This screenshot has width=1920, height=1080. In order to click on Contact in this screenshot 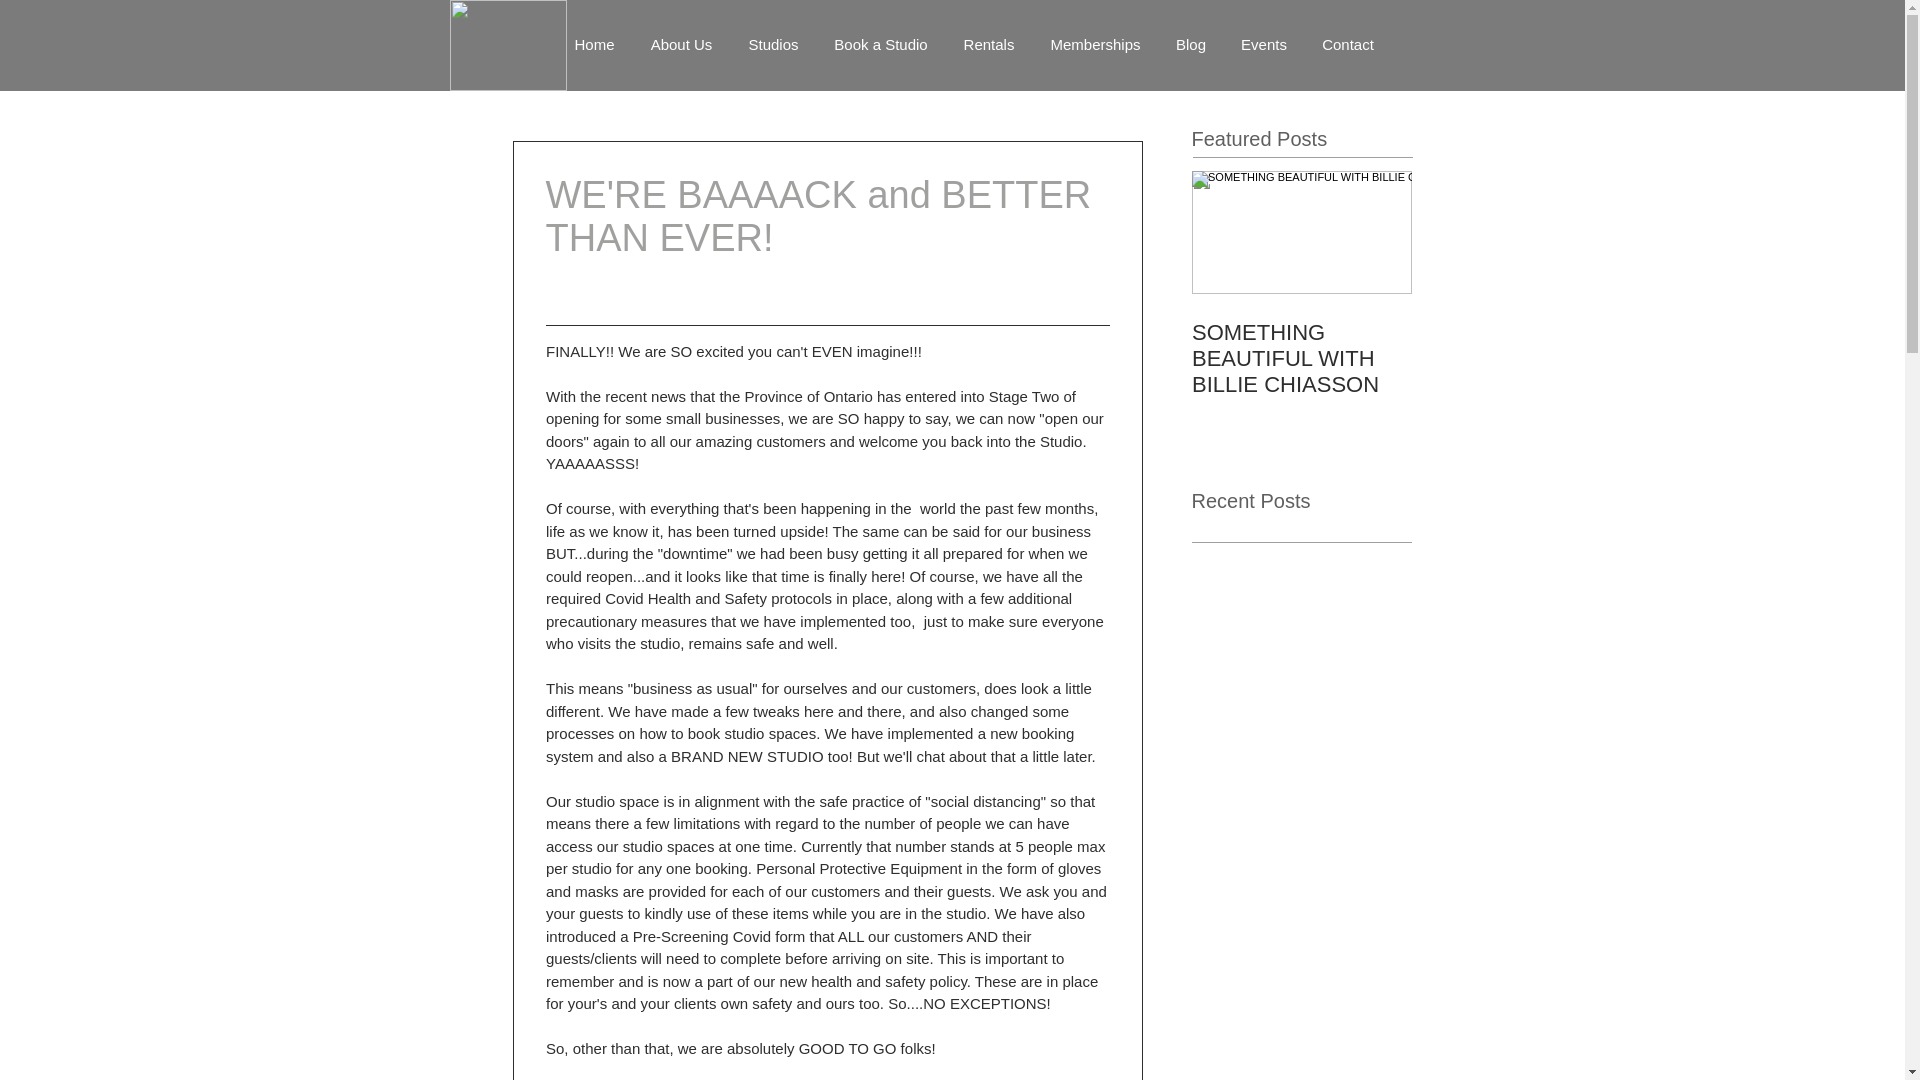, I will do `click(1346, 44)`.